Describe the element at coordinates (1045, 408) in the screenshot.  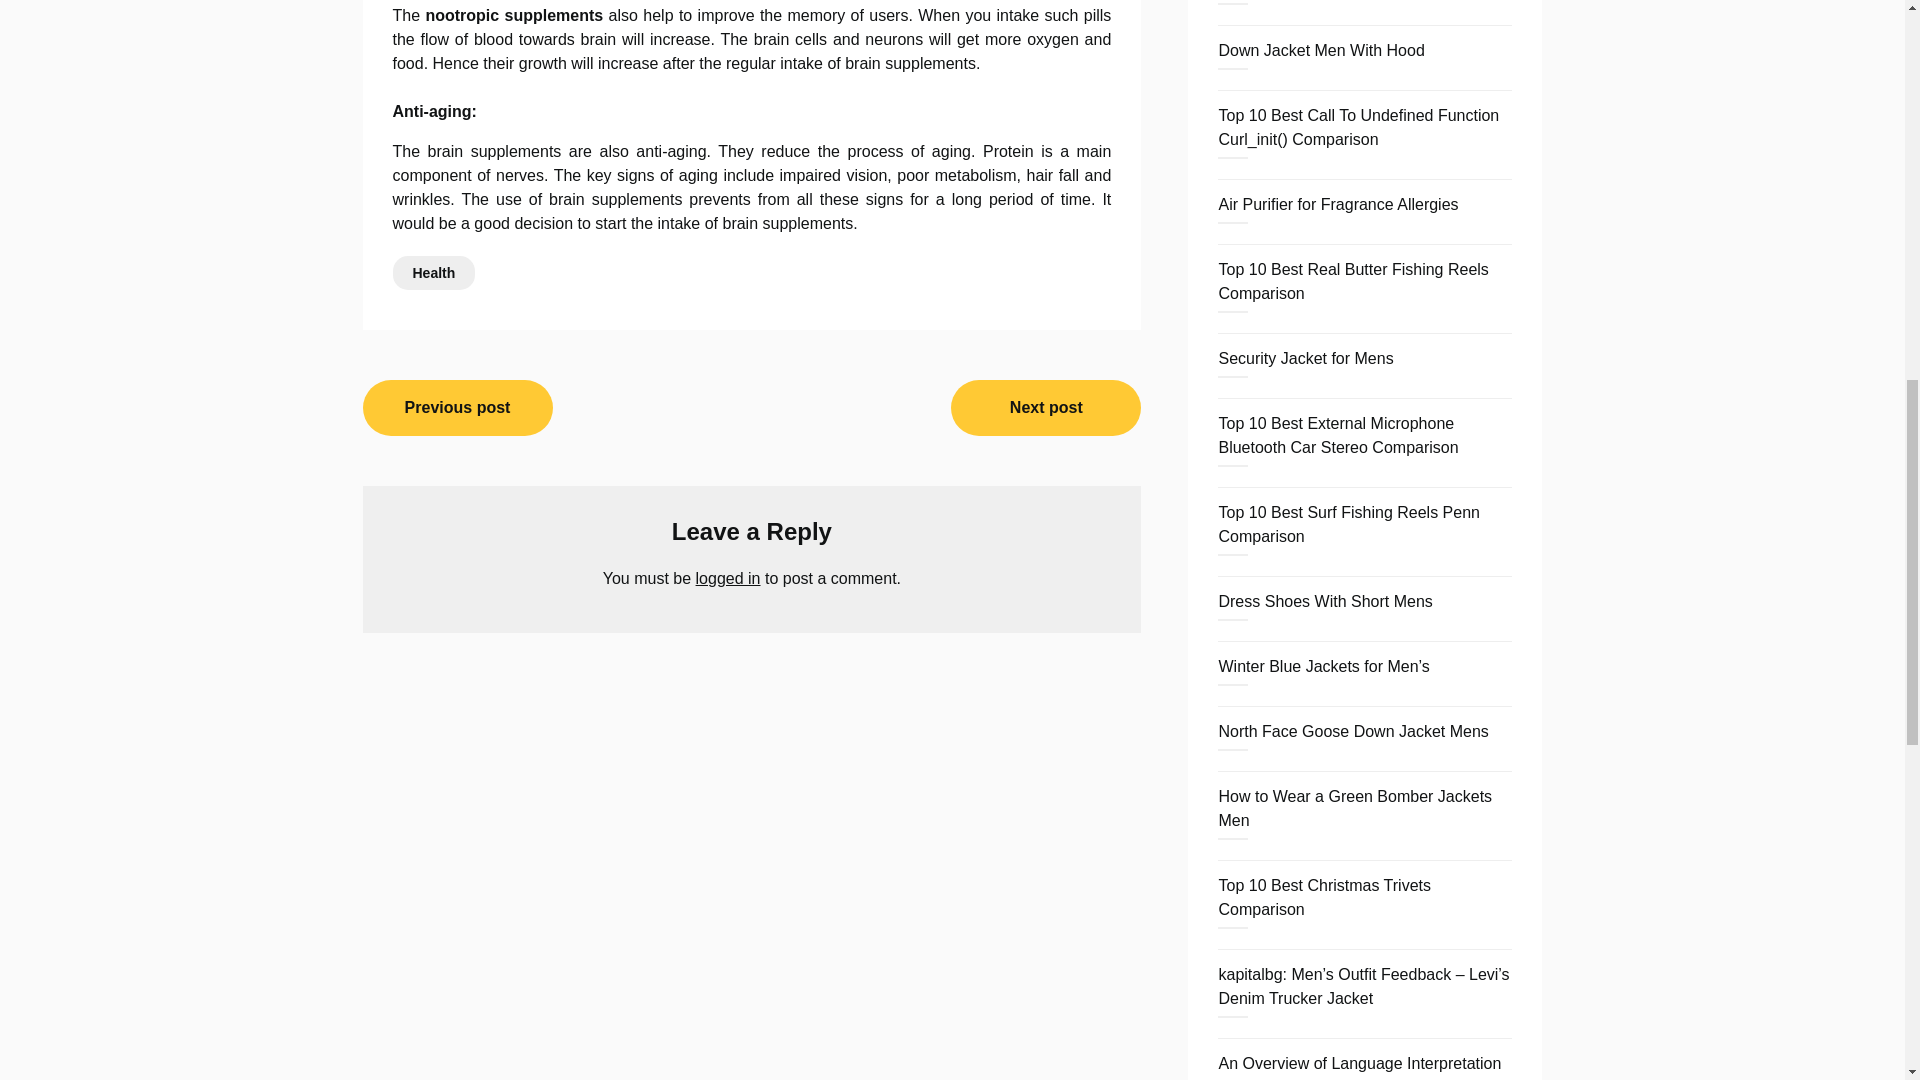
I see `Next post` at that location.